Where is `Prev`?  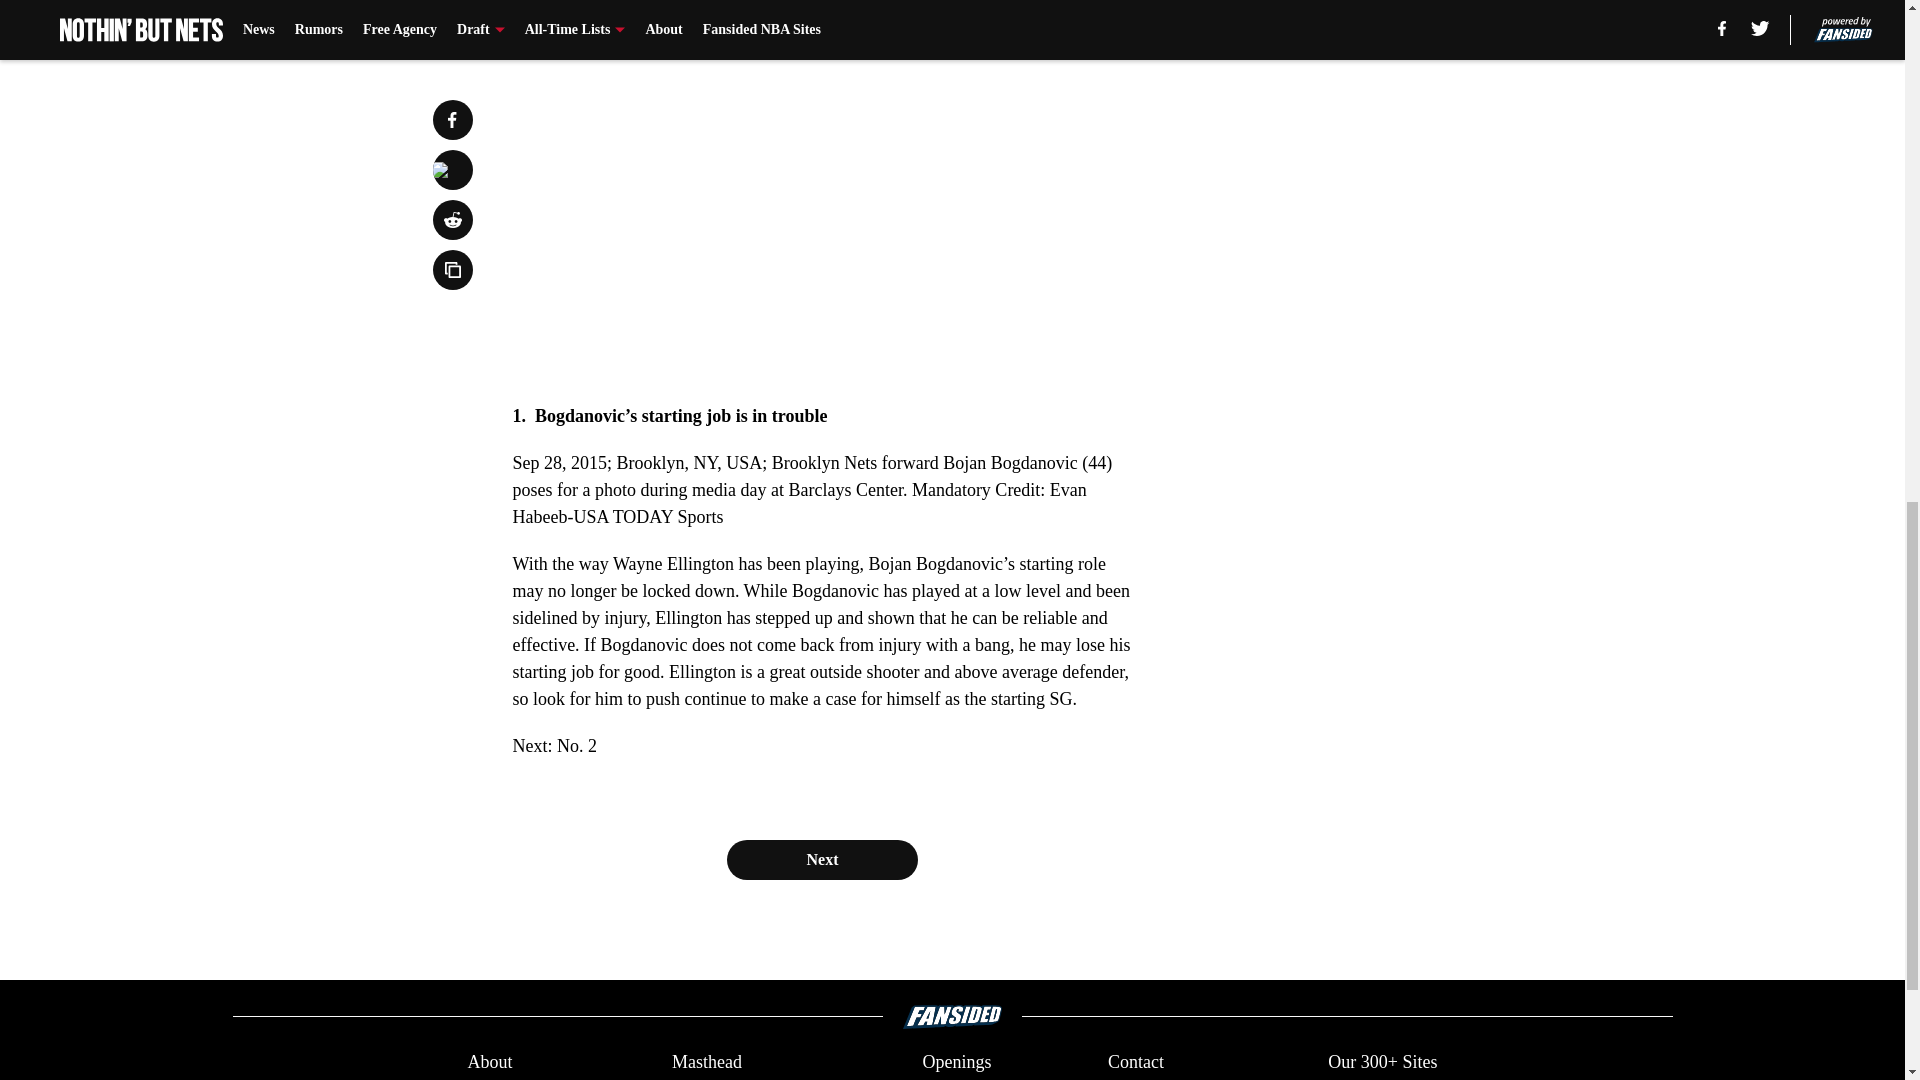 Prev is located at coordinates (572, 7).